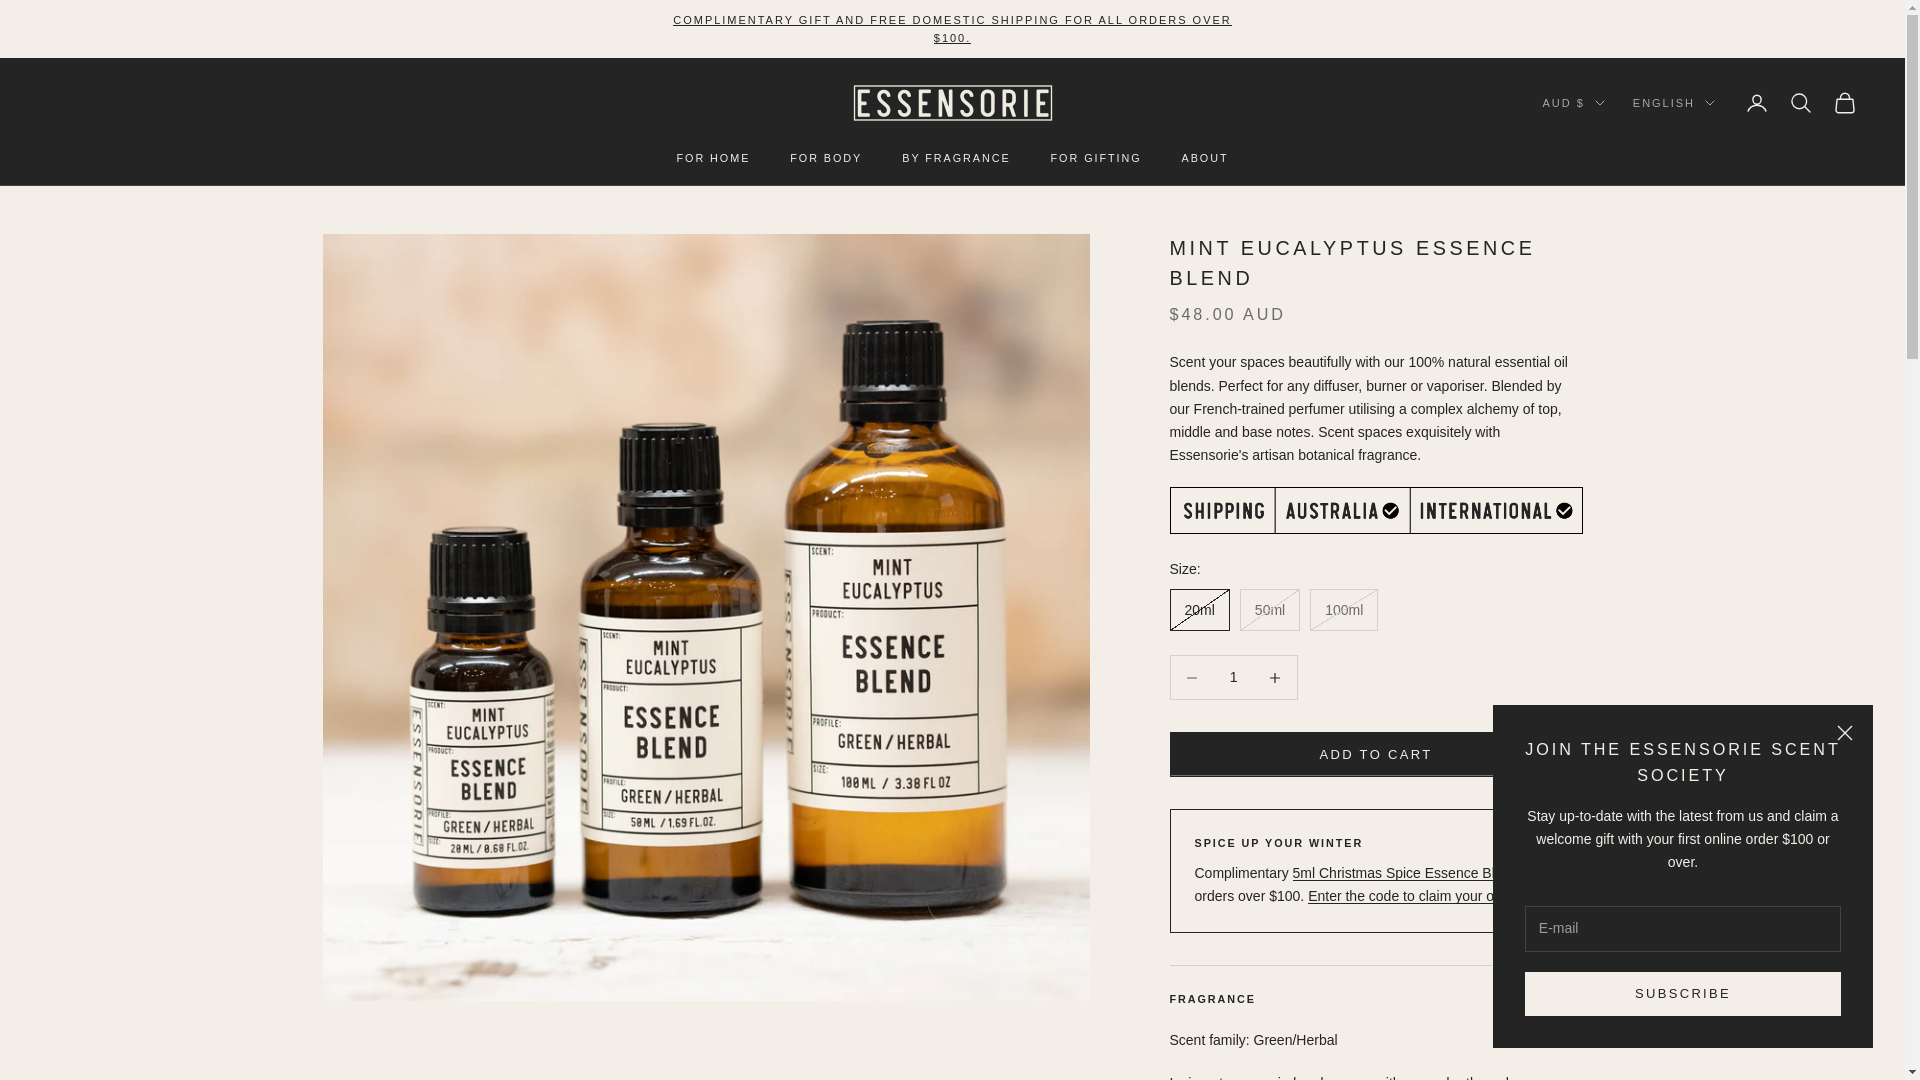 This screenshot has width=1920, height=1080. I want to click on Newsletter popup, so click(1683, 876).